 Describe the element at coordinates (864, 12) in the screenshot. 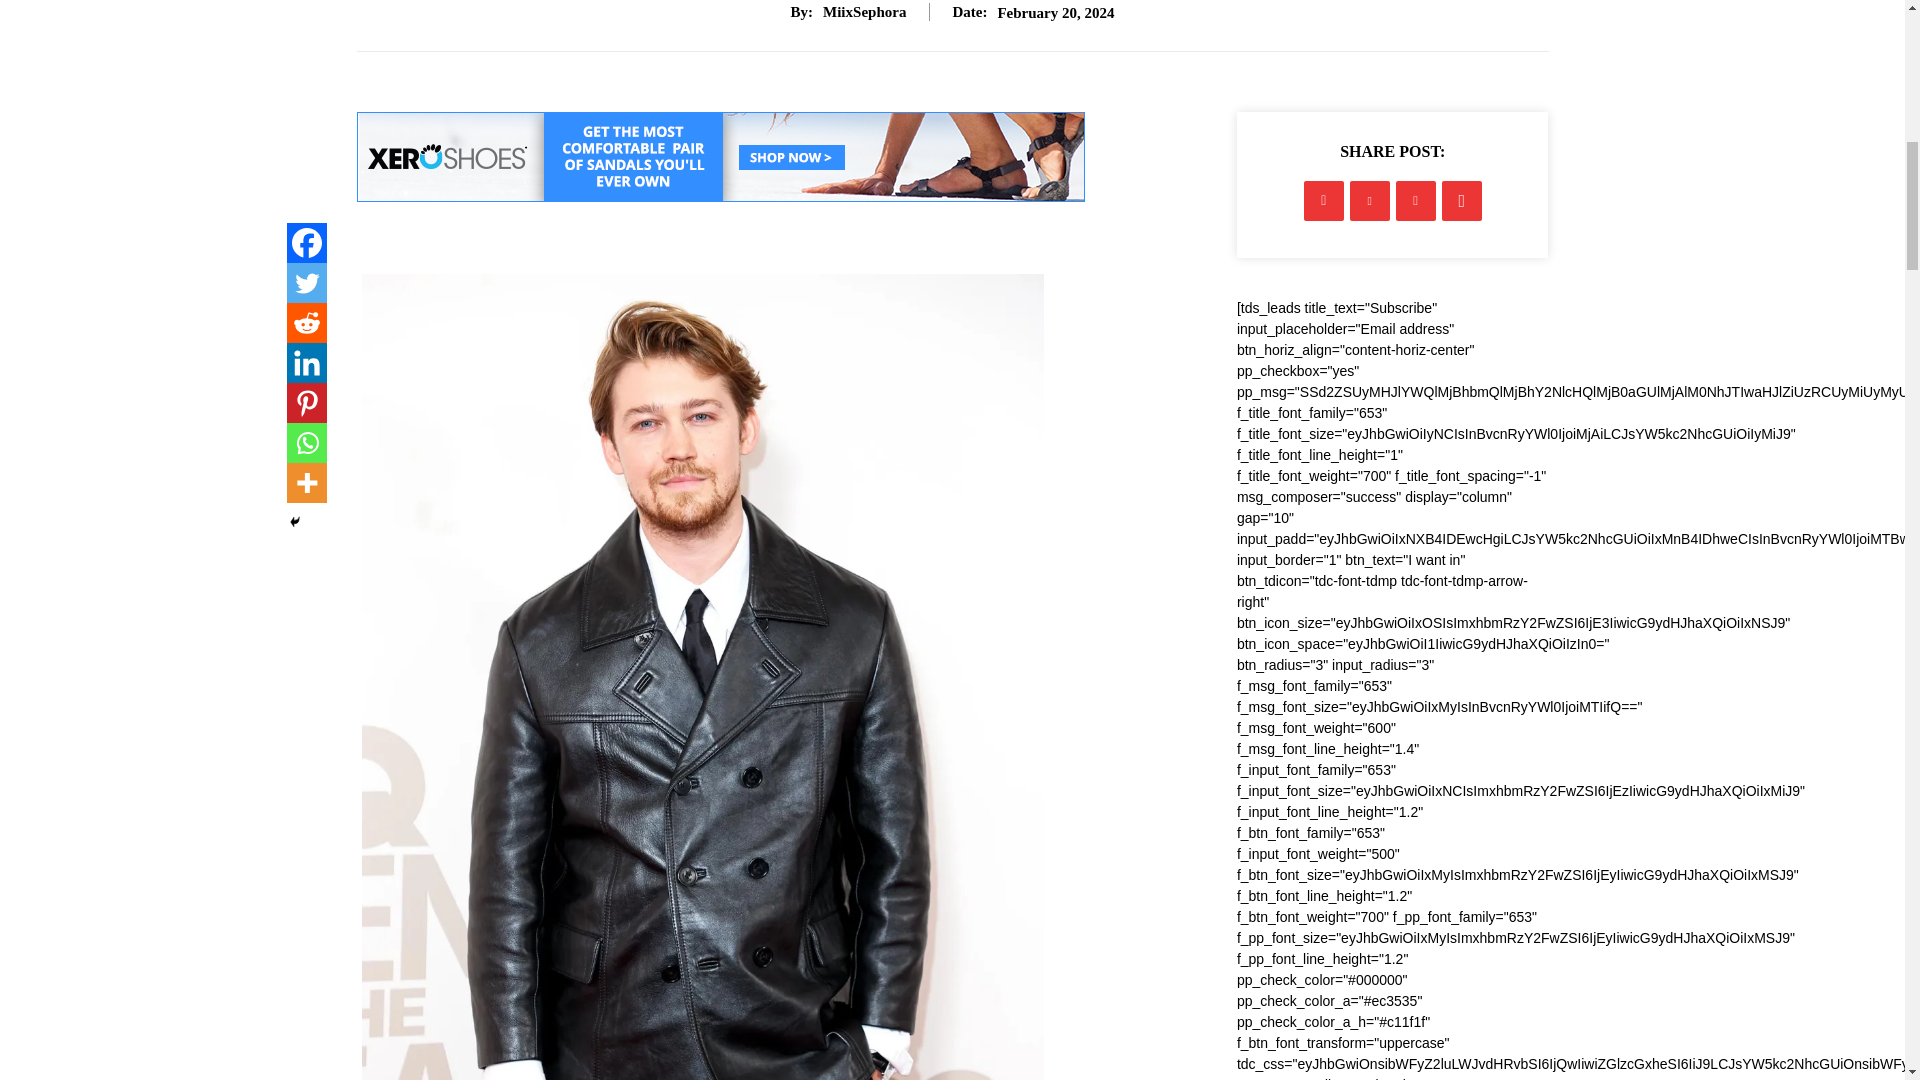

I see `MiixSephora` at that location.